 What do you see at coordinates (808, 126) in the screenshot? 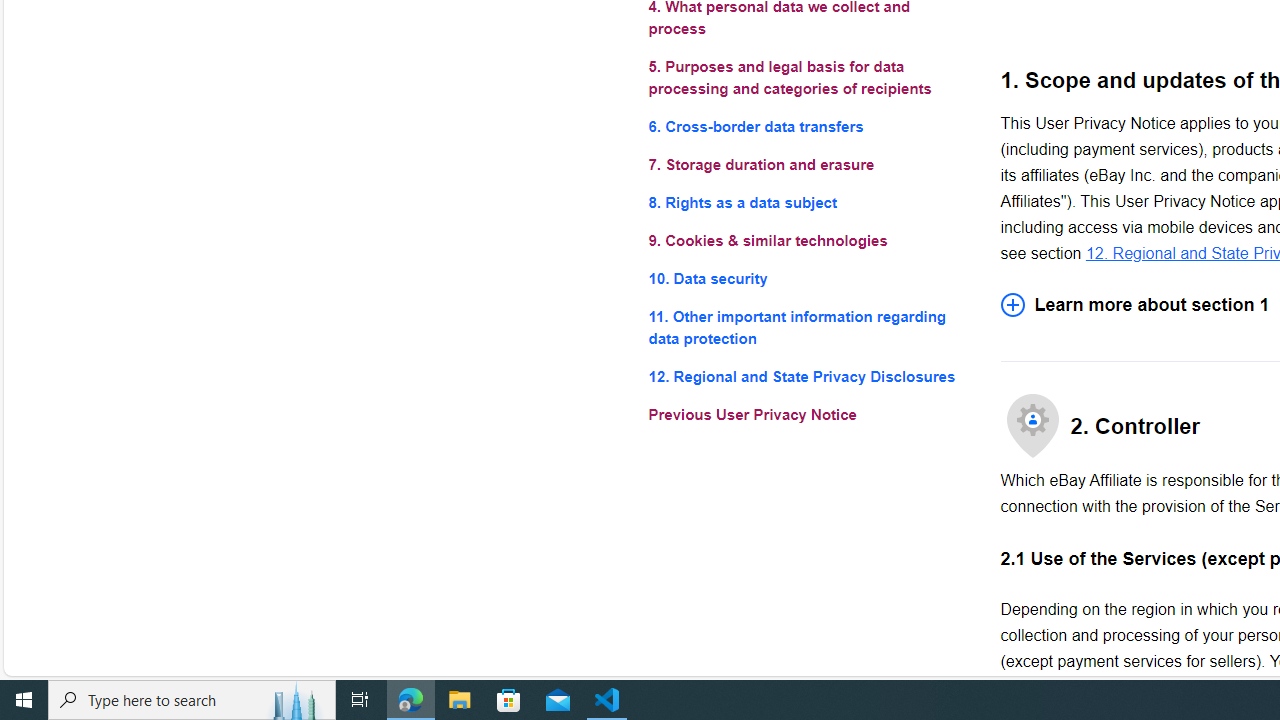
I see `6. Cross-border data transfers` at bounding box center [808, 126].